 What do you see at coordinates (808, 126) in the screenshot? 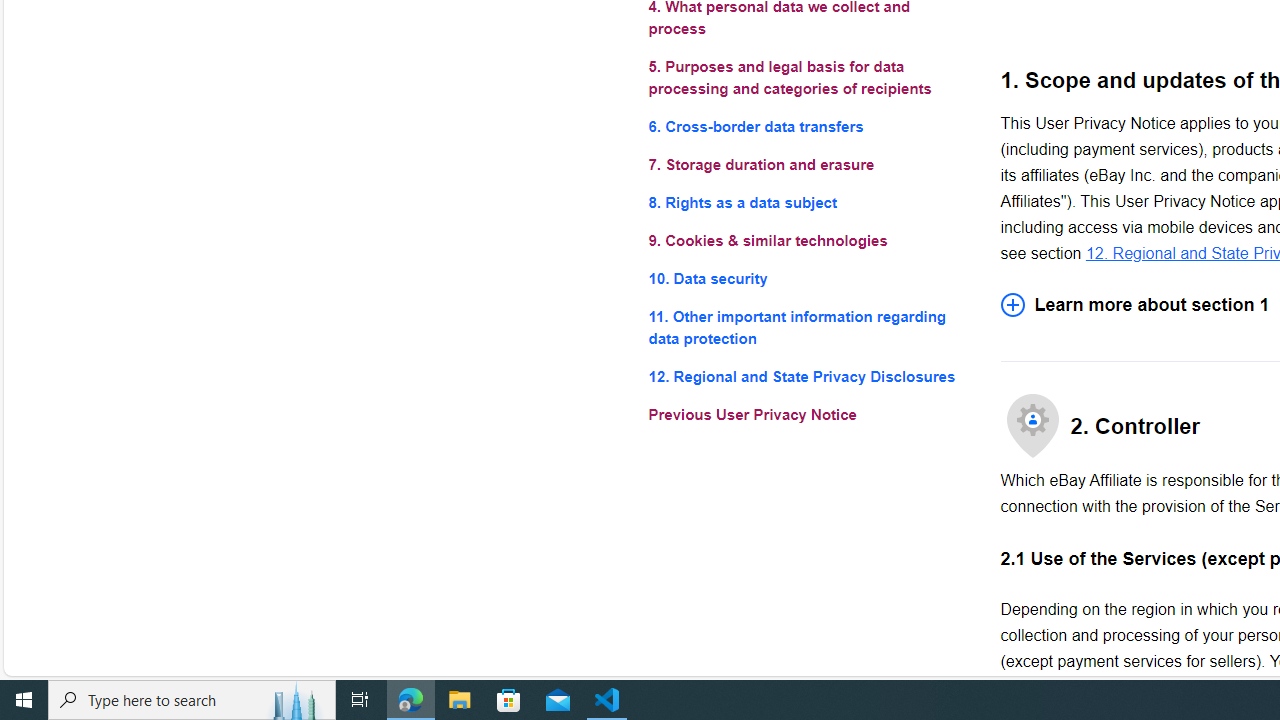
I see `6. Cross-border data transfers` at bounding box center [808, 126].